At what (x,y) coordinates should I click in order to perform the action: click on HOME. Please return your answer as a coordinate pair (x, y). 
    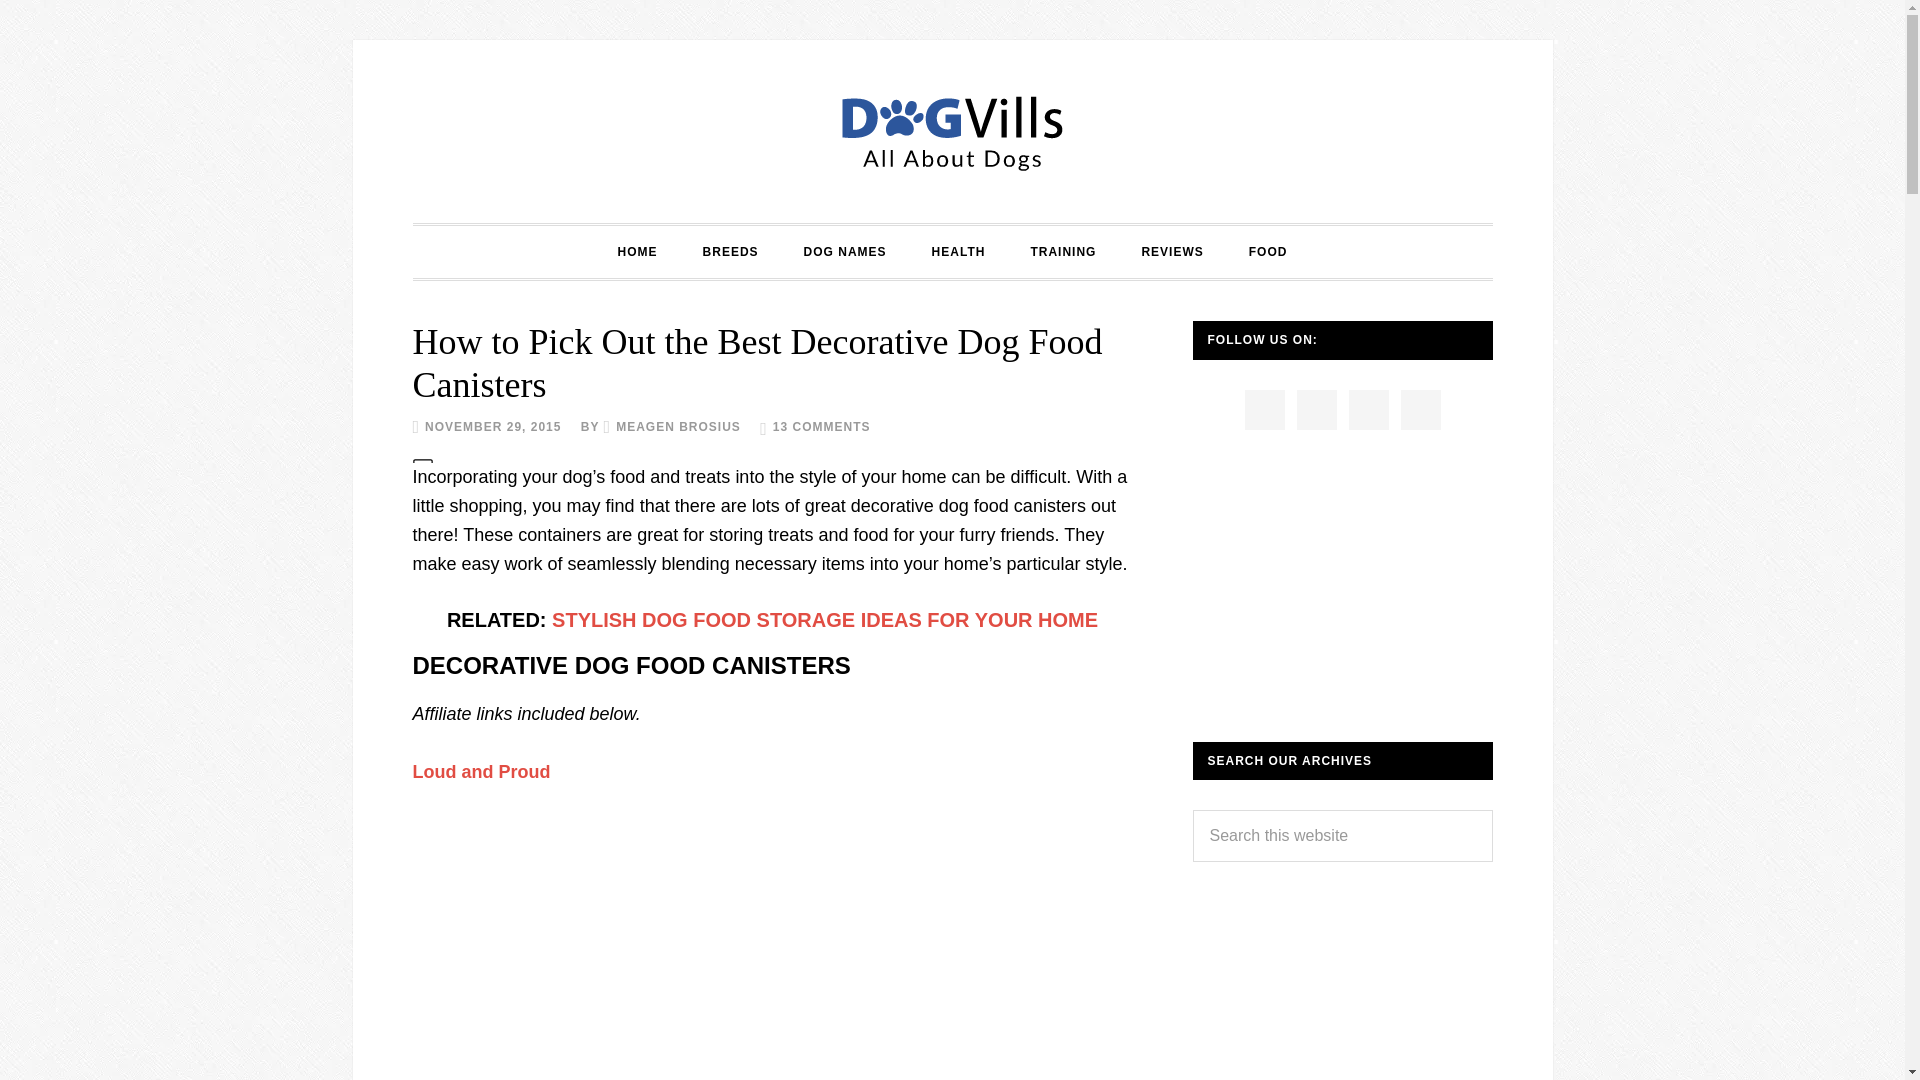
    Looking at the image, I should click on (637, 251).